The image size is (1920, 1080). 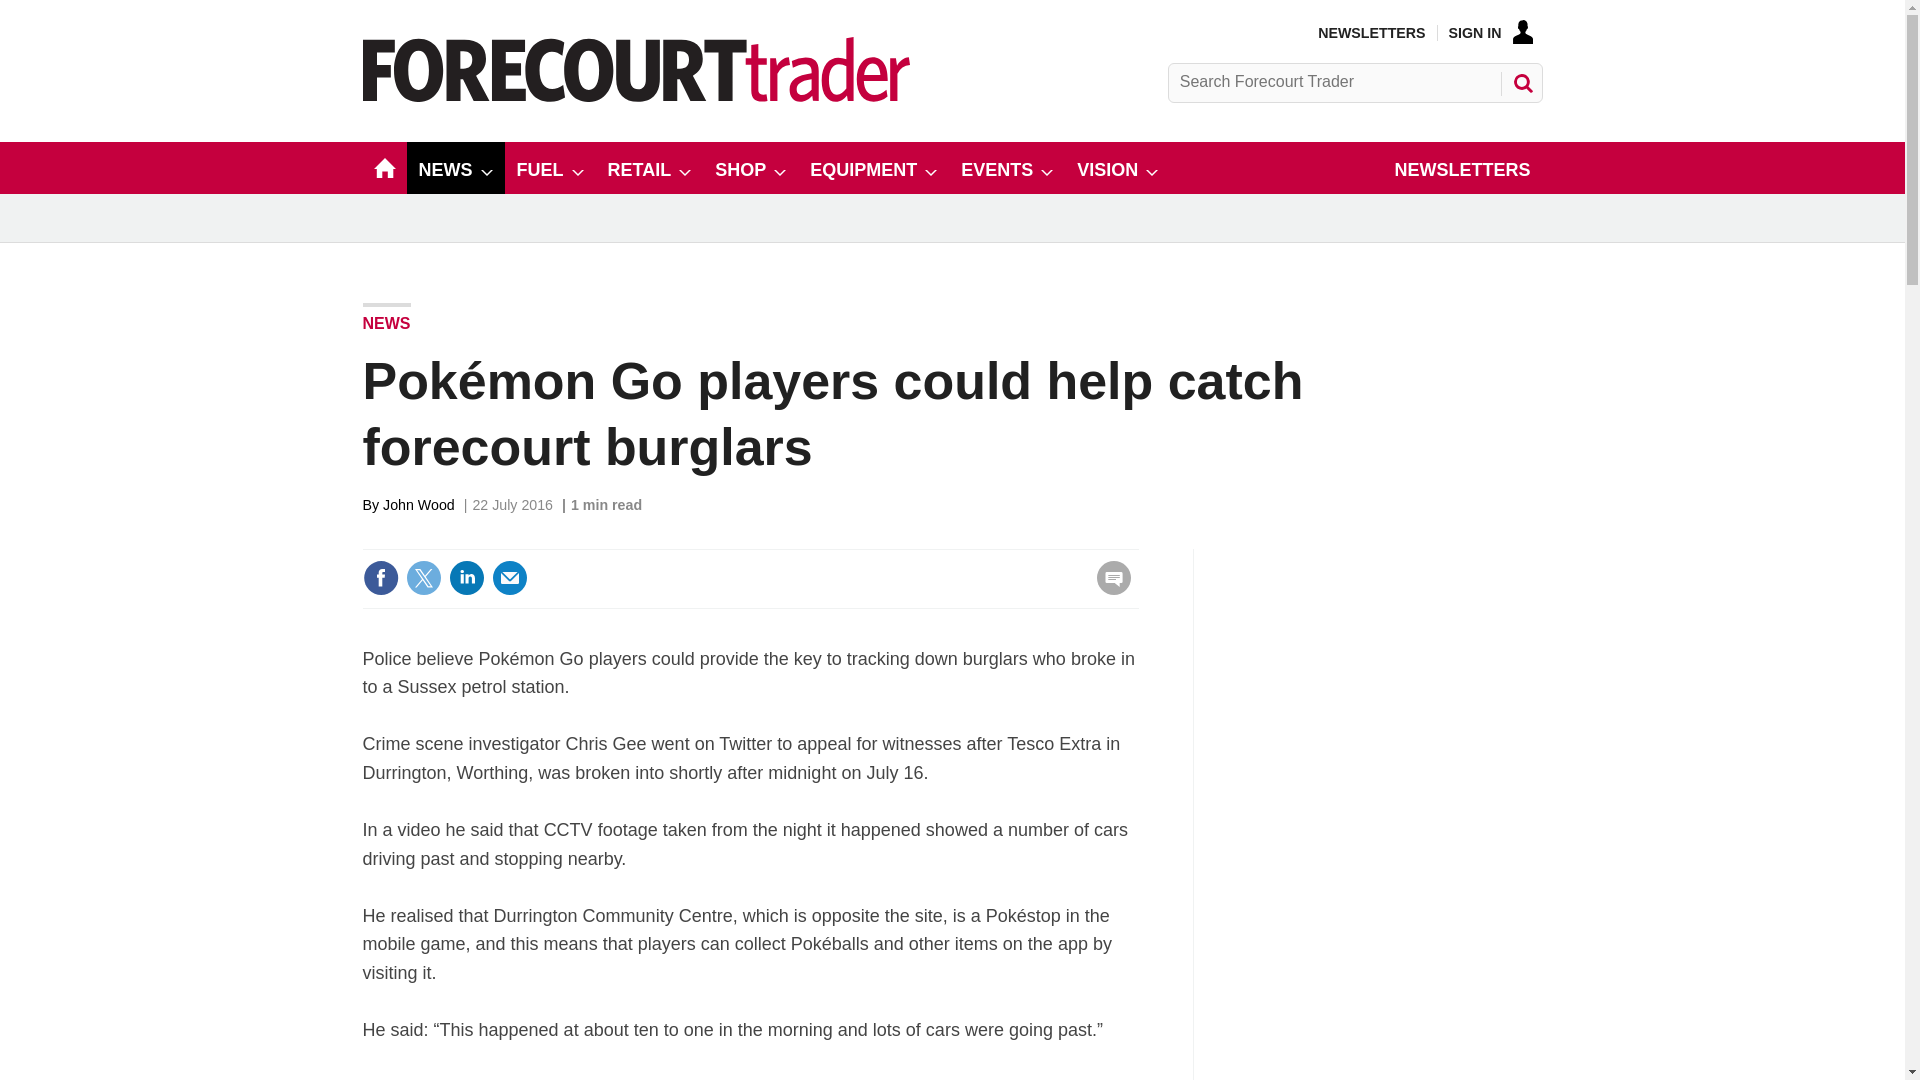 What do you see at coordinates (380, 578) in the screenshot?
I see `Share this on Facebook` at bounding box center [380, 578].